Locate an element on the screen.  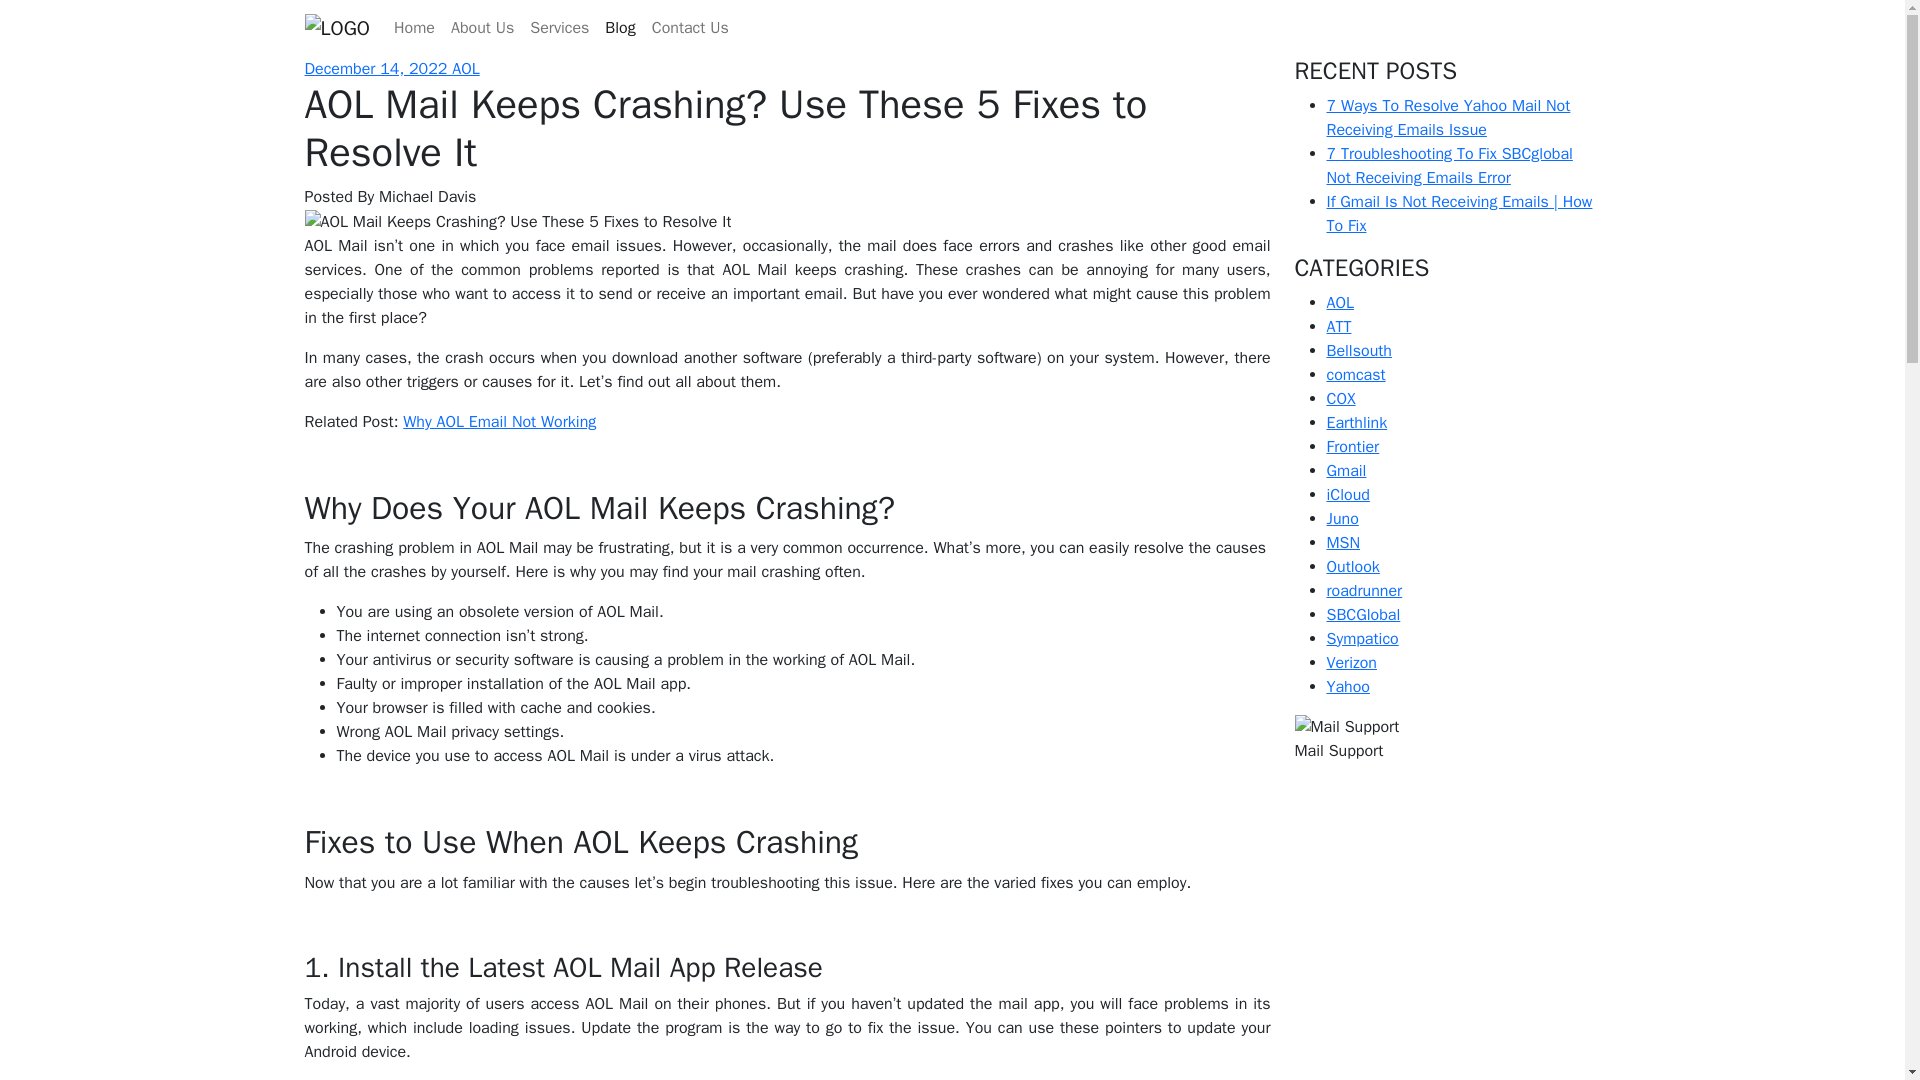
MSN is located at coordinates (1342, 542).